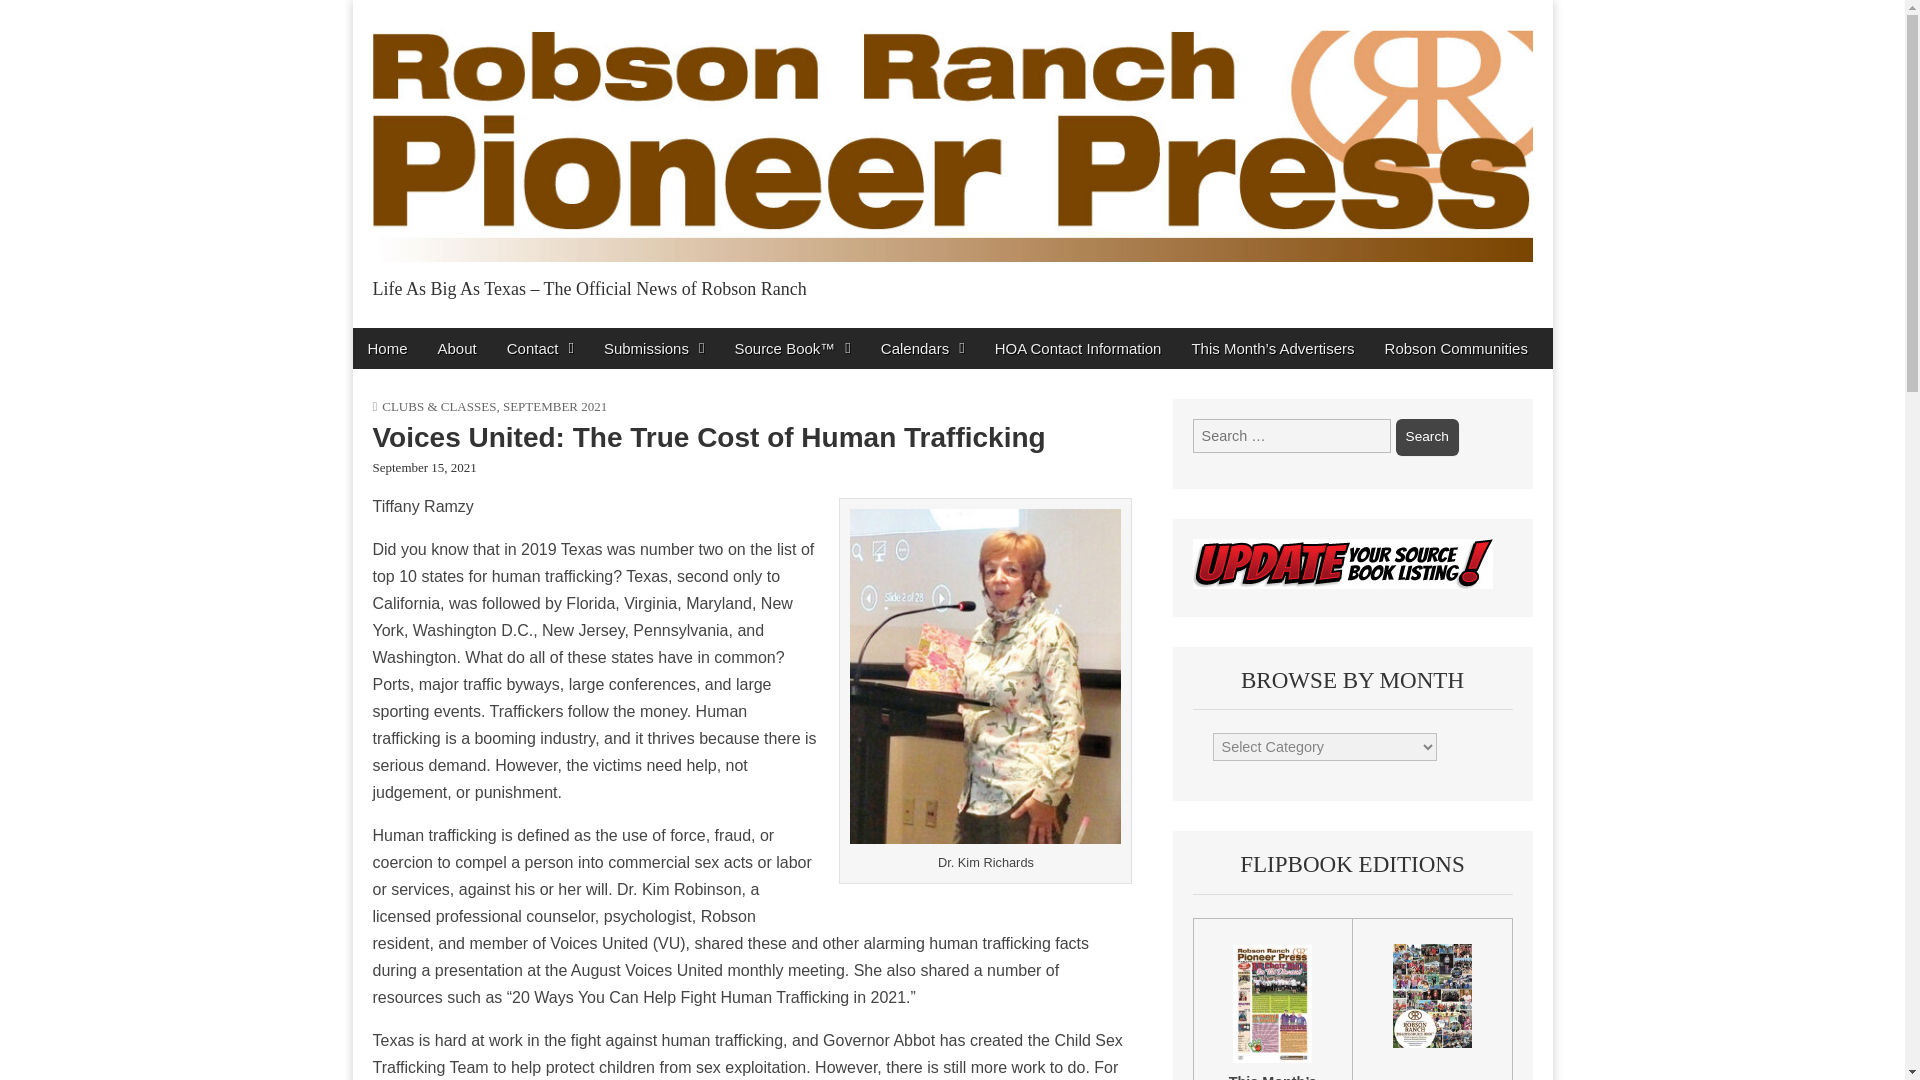 The image size is (1920, 1080). What do you see at coordinates (540, 348) in the screenshot?
I see `Contact` at bounding box center [540, 348].